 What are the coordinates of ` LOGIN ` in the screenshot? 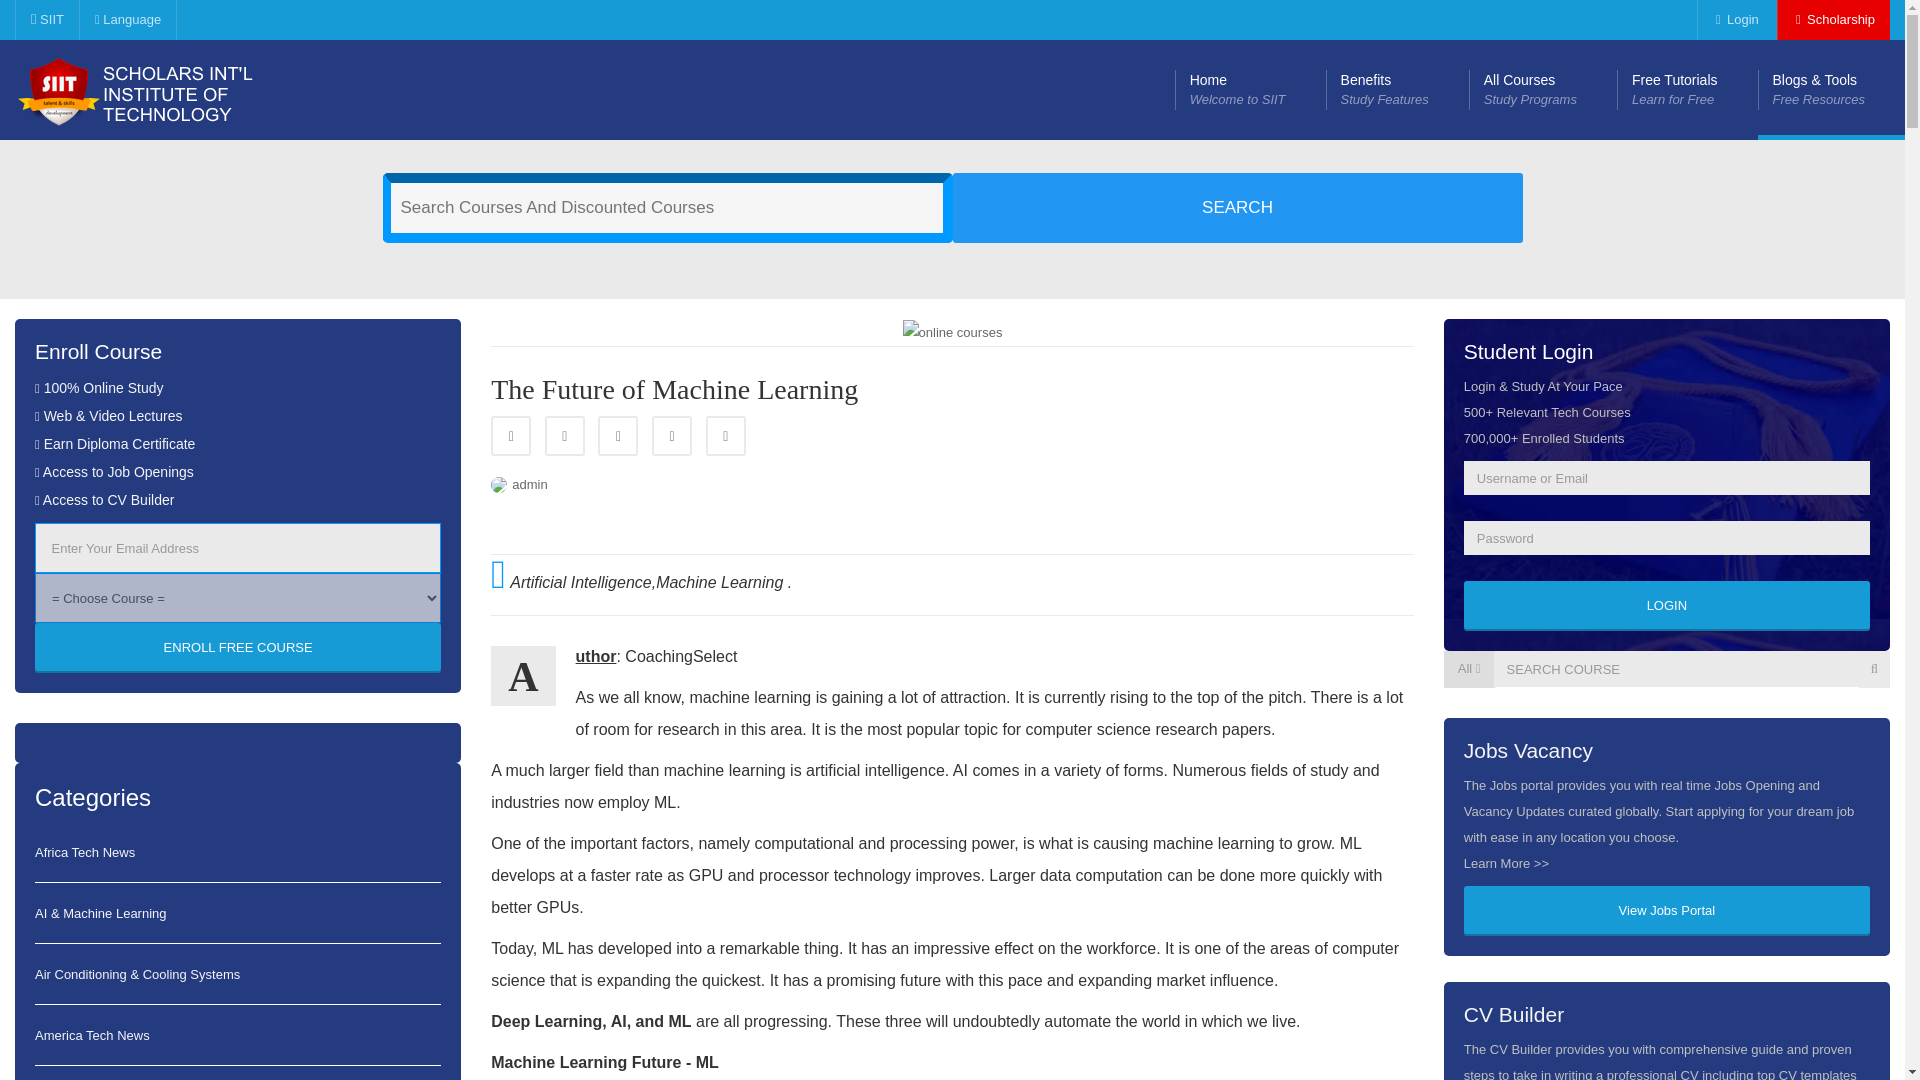 It's located at (565, 435).